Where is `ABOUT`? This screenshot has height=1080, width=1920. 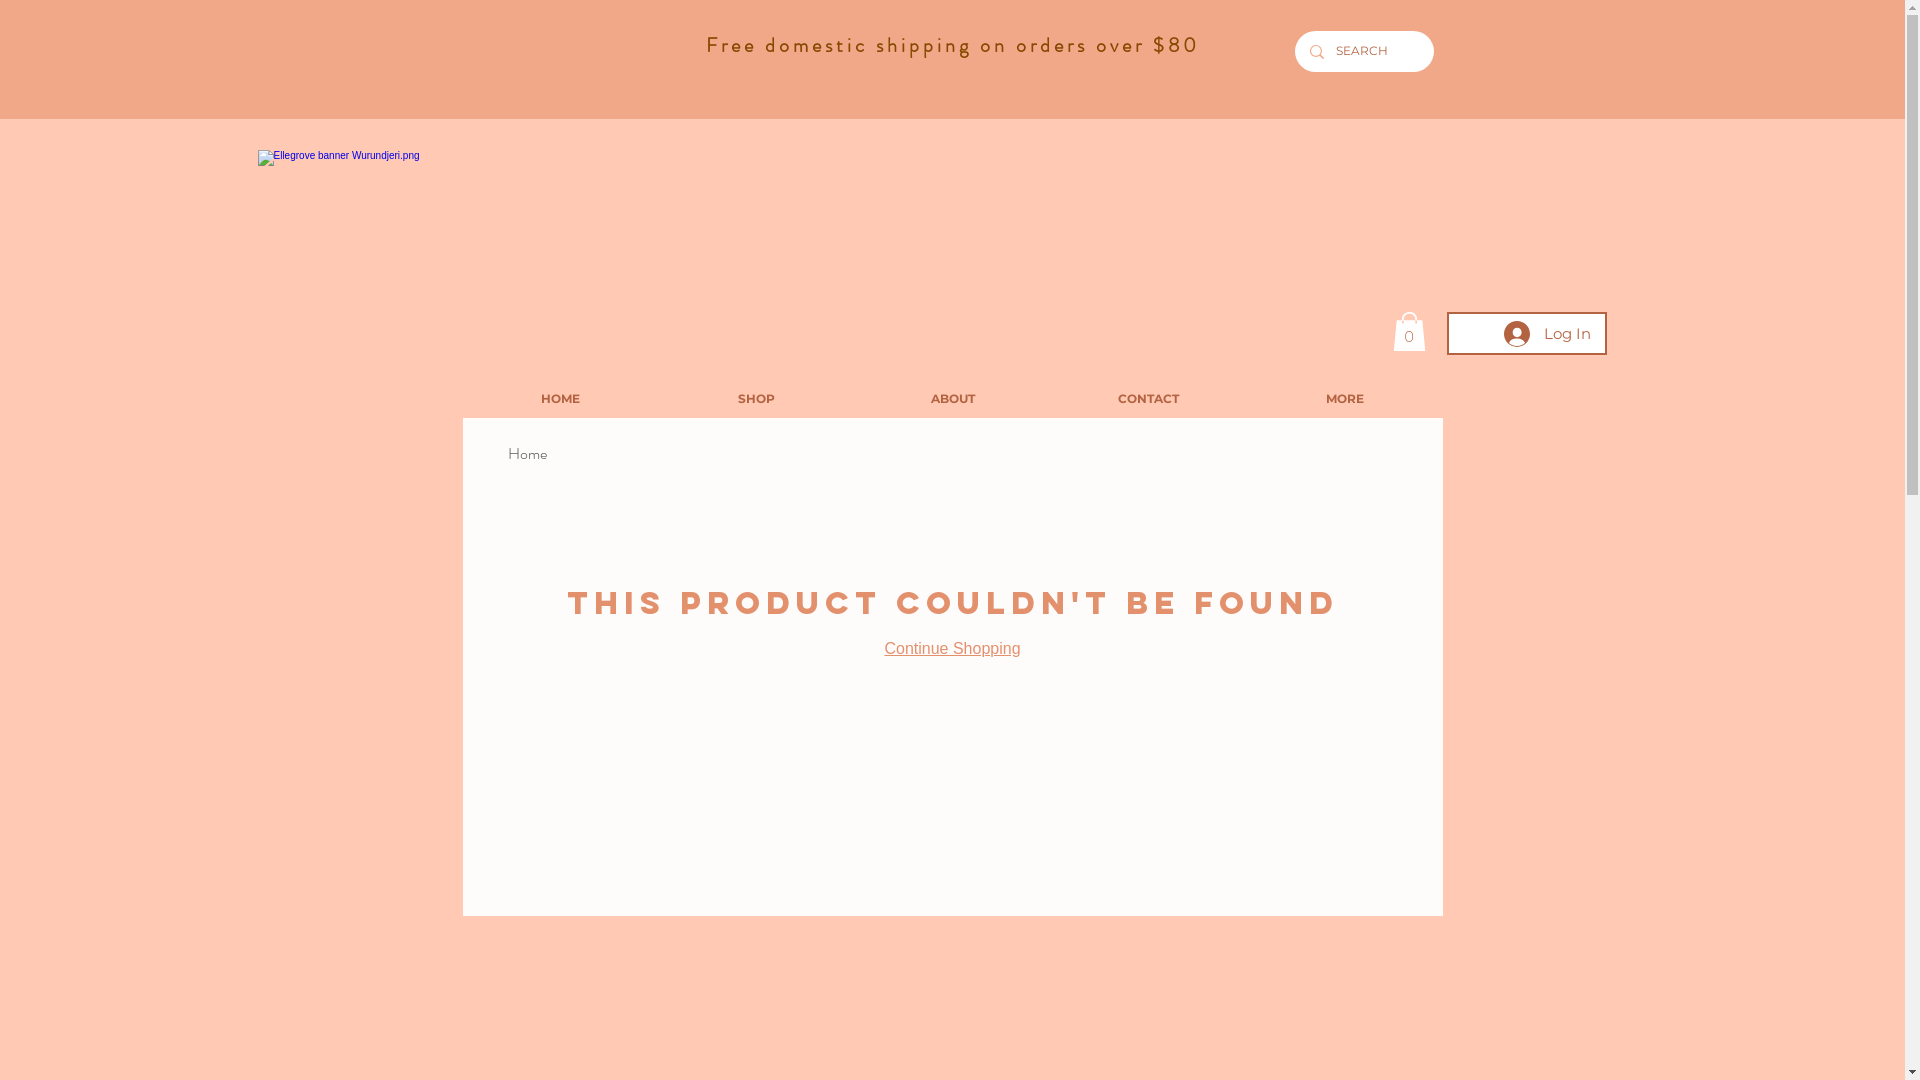 ABOUT is located at coordinates (952, 398).